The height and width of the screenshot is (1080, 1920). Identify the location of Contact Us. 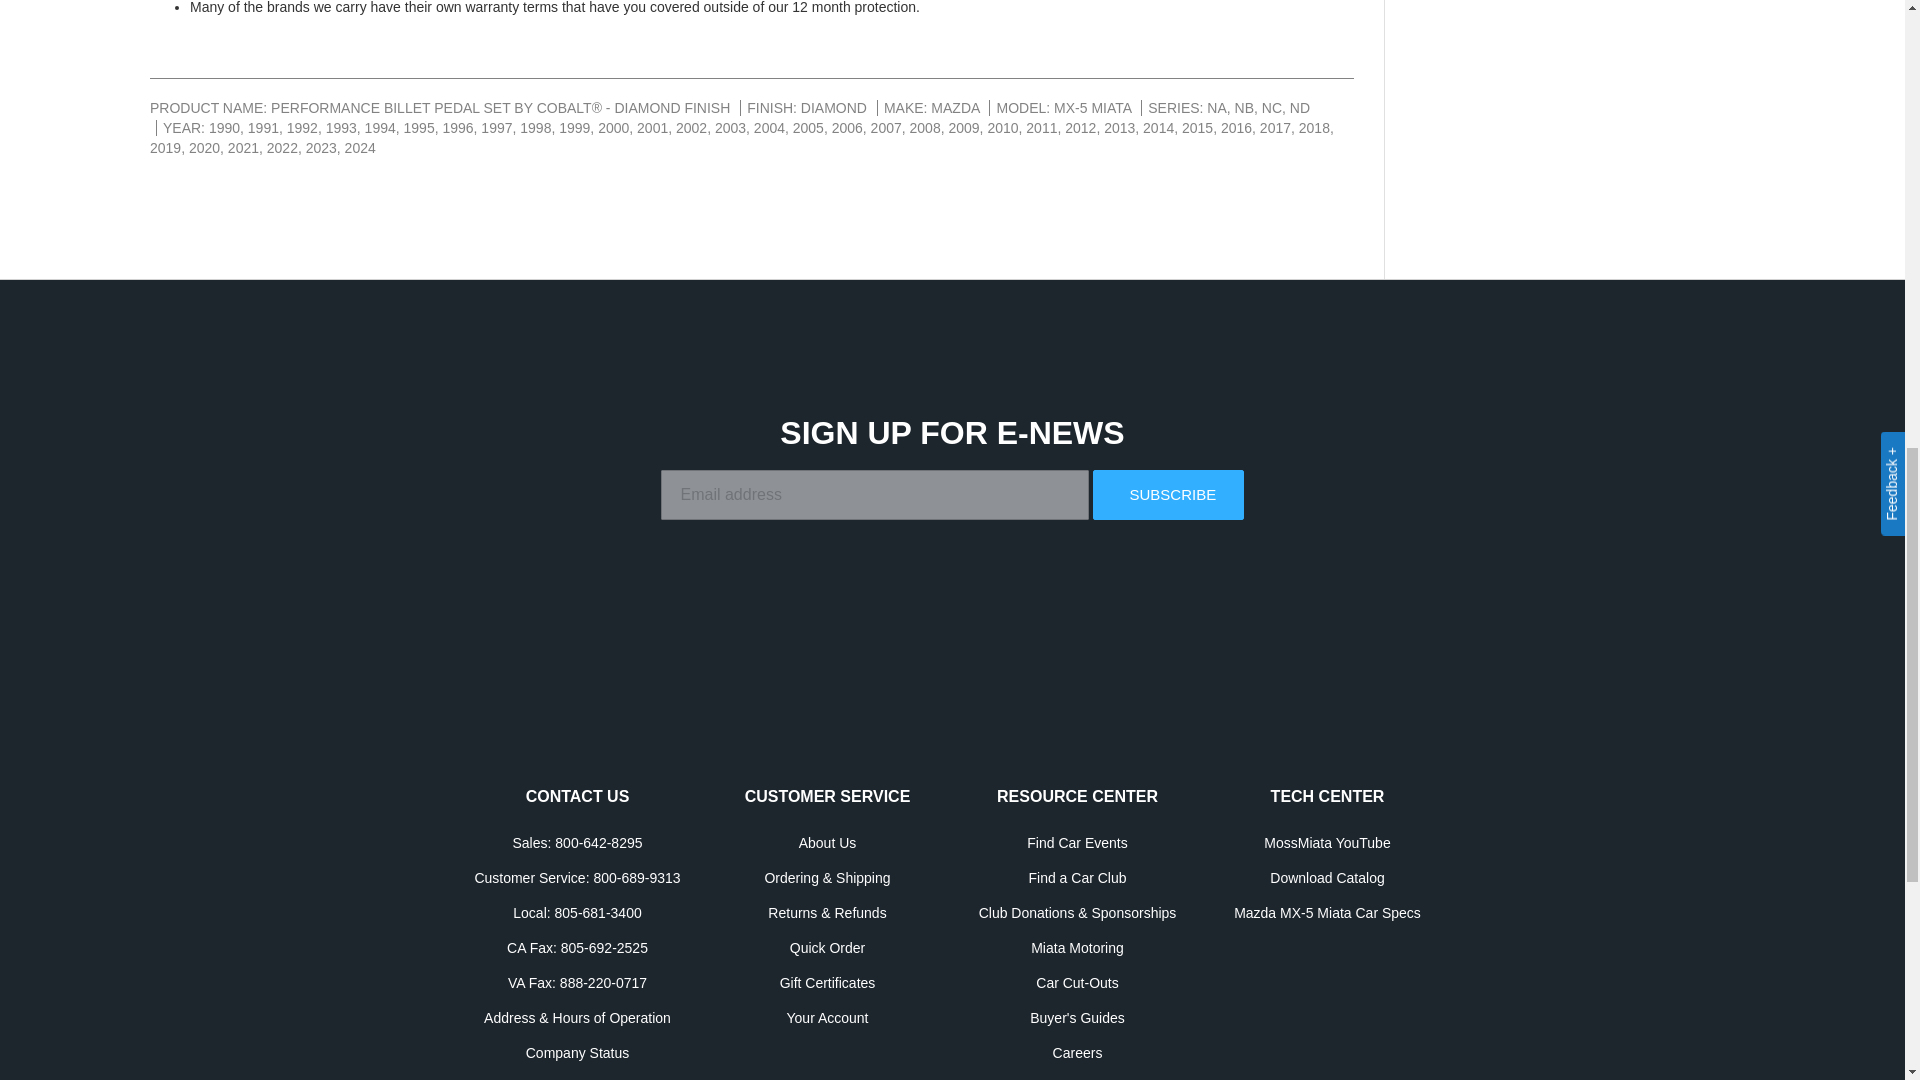
(578, 796).